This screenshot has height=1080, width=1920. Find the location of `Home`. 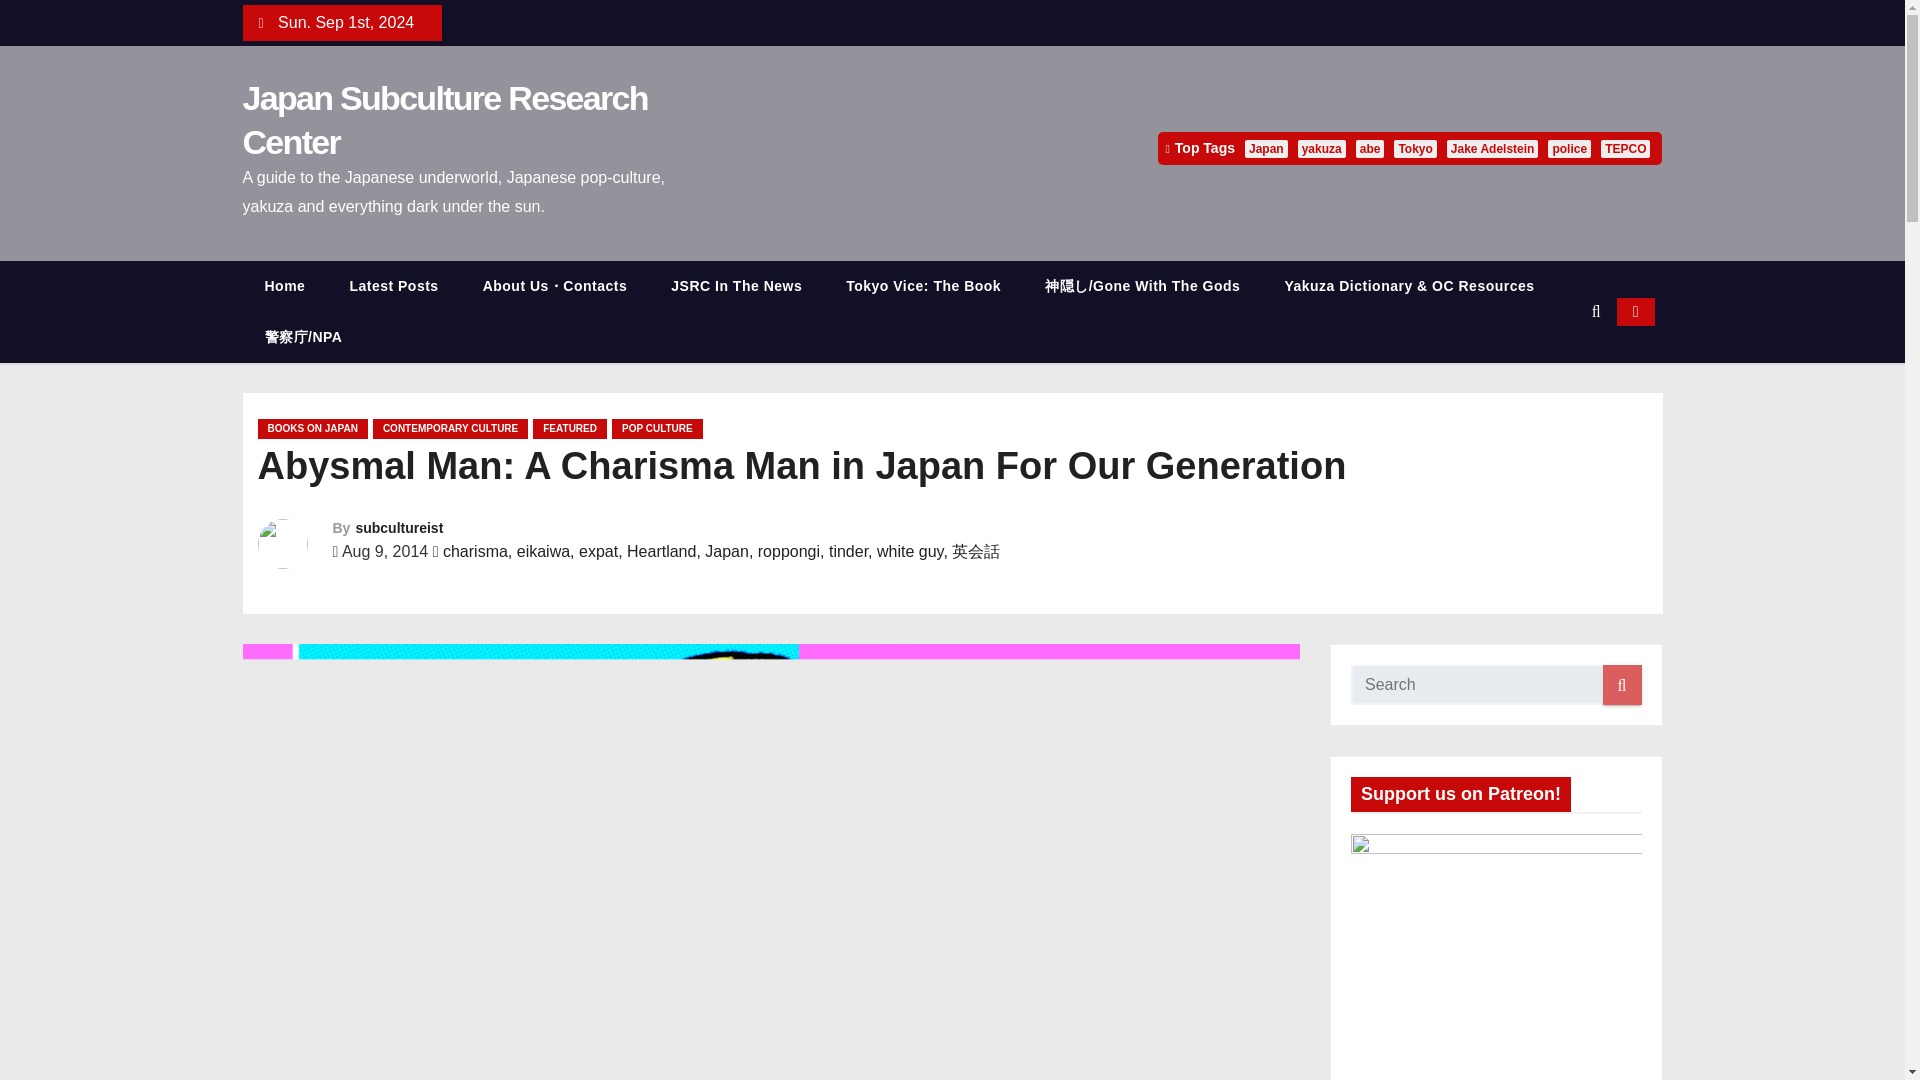

Home is located at coordinates (284, 286).